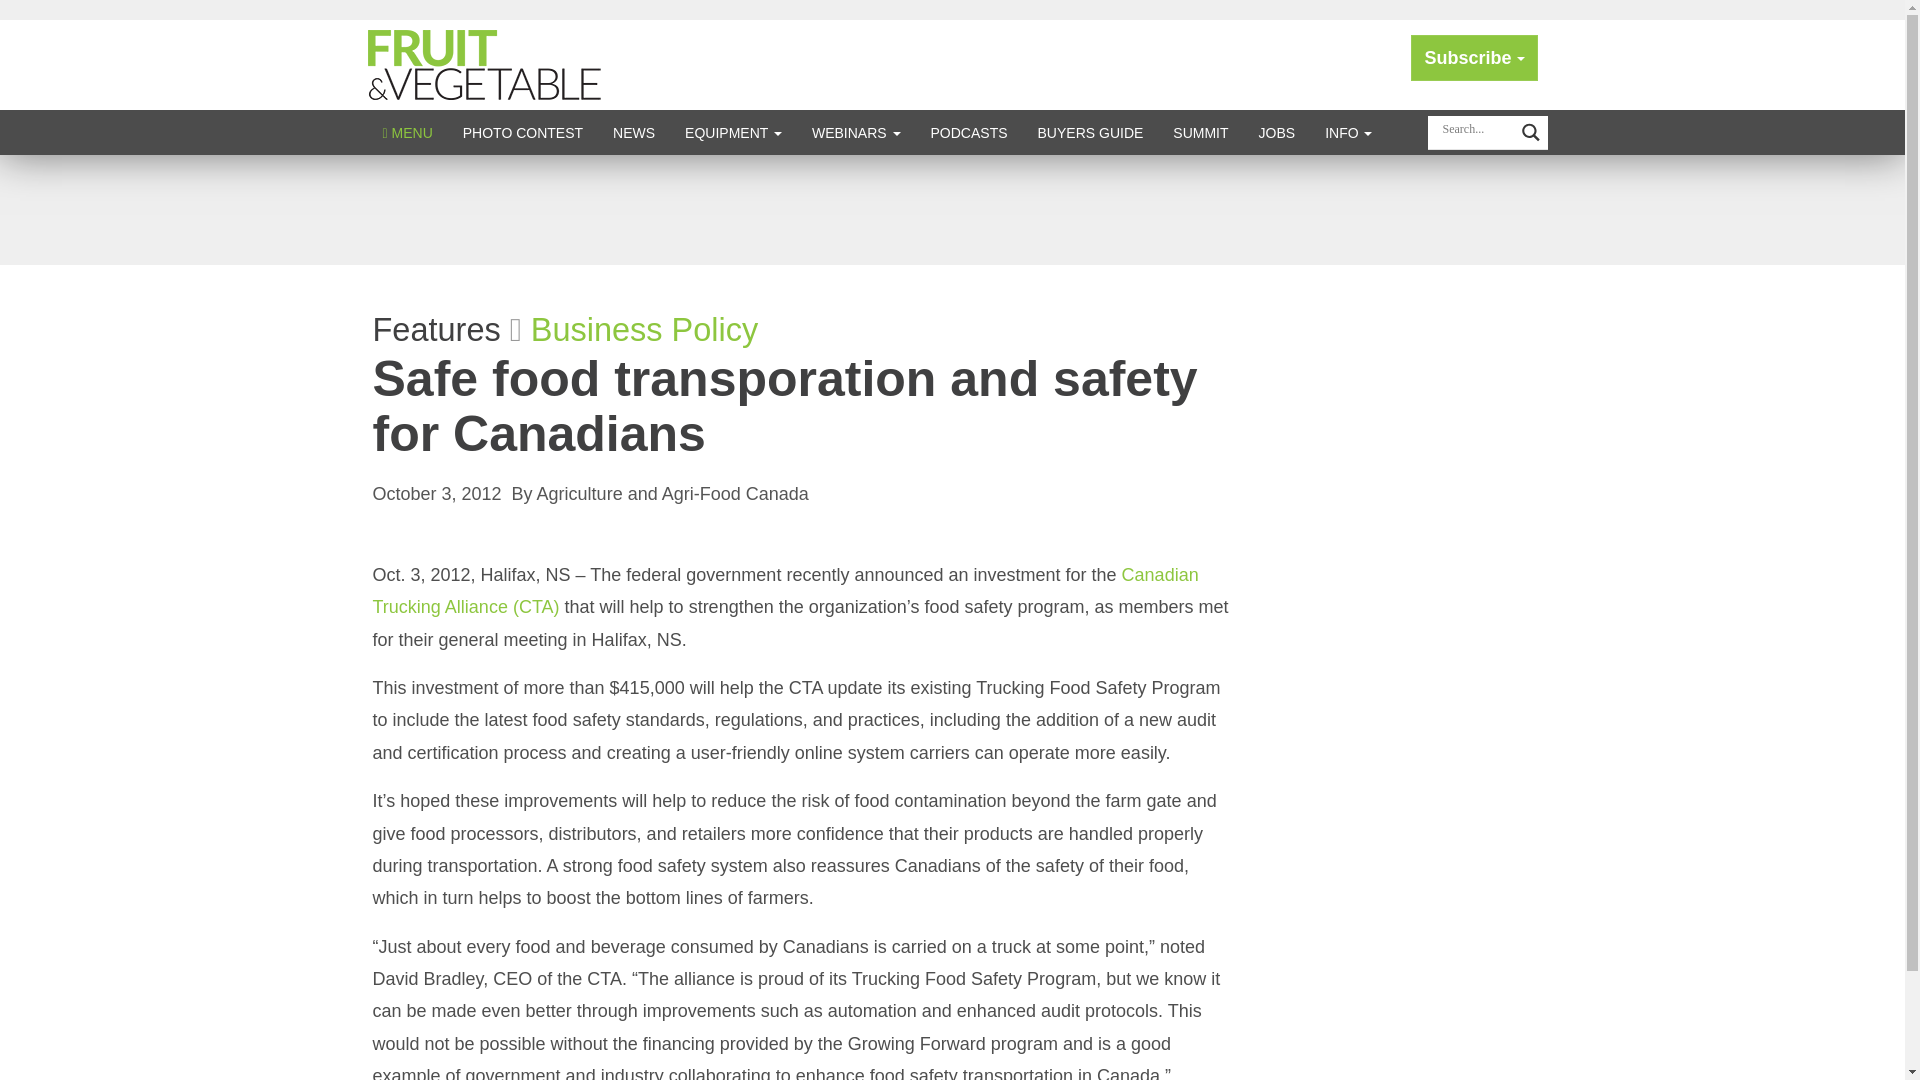 The height and width of the screenshot is (1080, 1920). Describe the element at coordinates (733, 132) in the screenshot. I see `EQUIPMENT` at that location.